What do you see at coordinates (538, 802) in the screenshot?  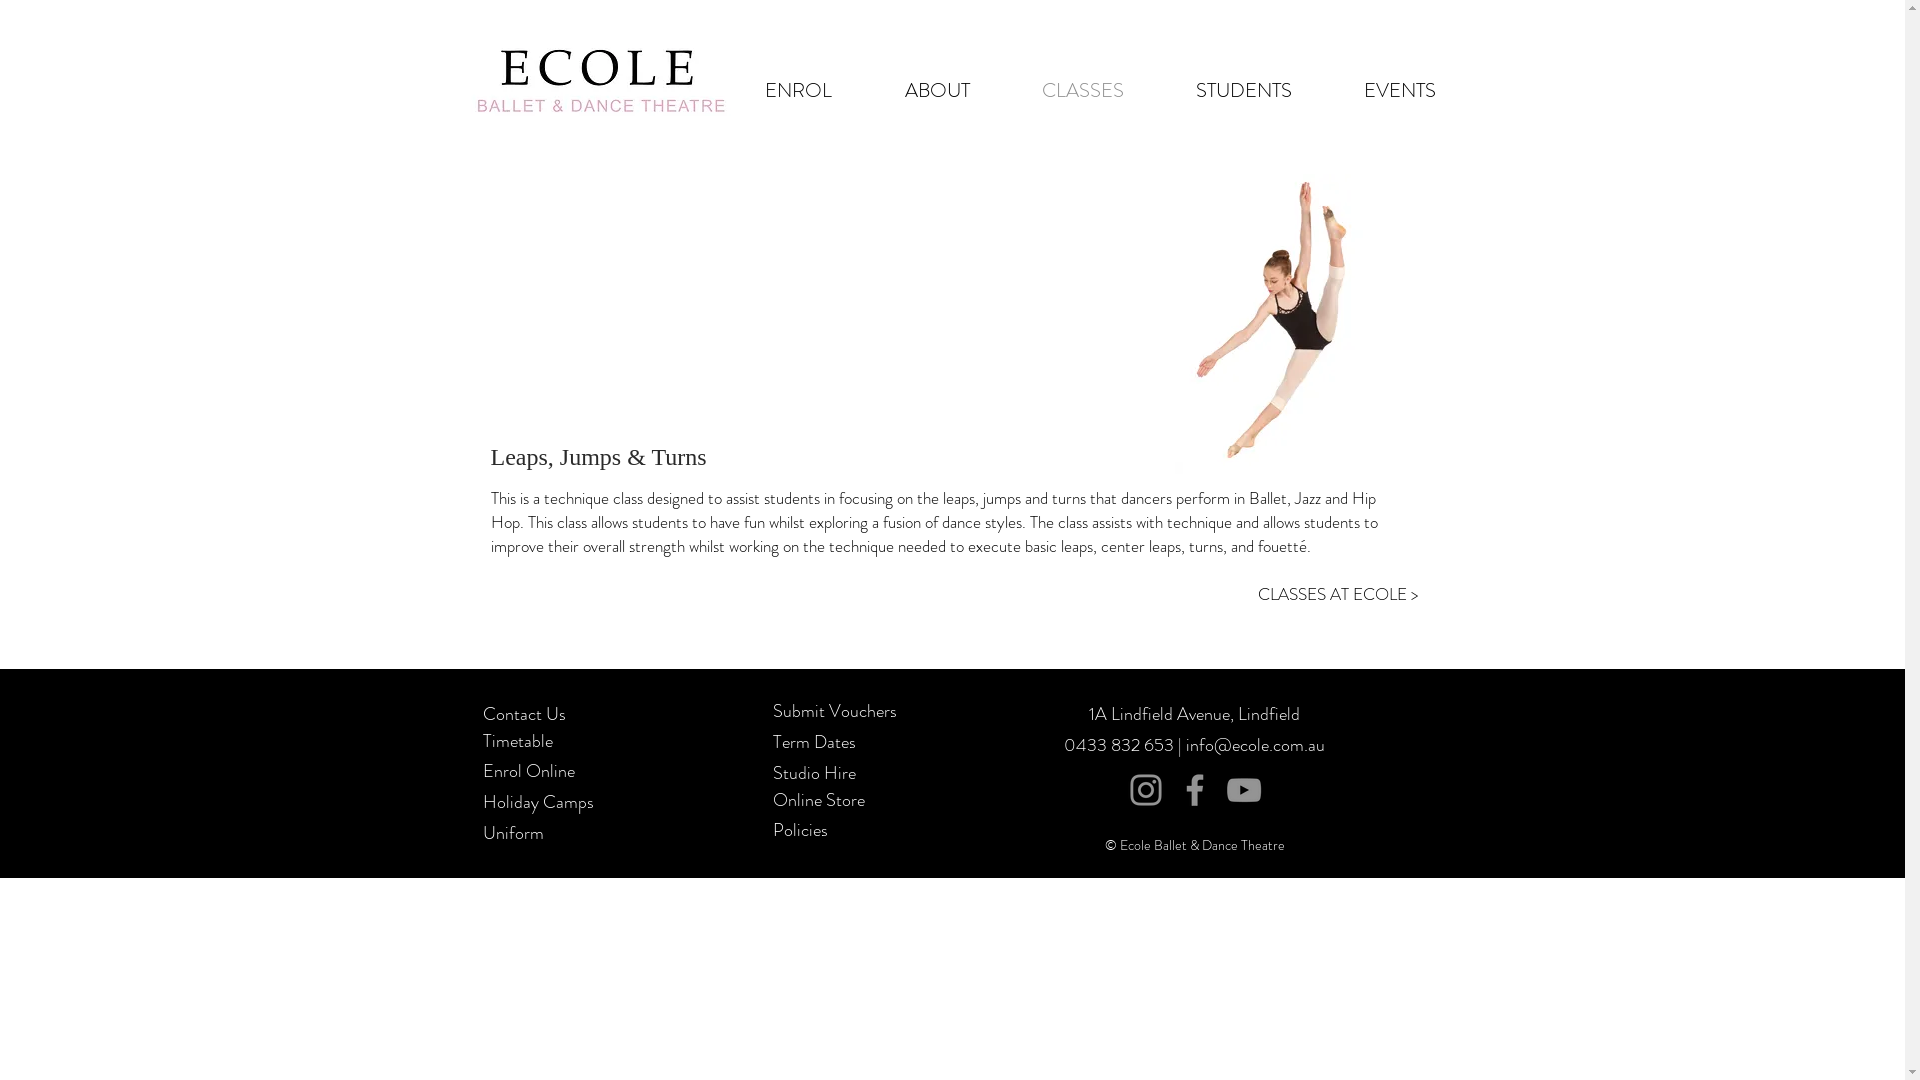 I see `Holiday Camps` at bounding box center [538, 802].